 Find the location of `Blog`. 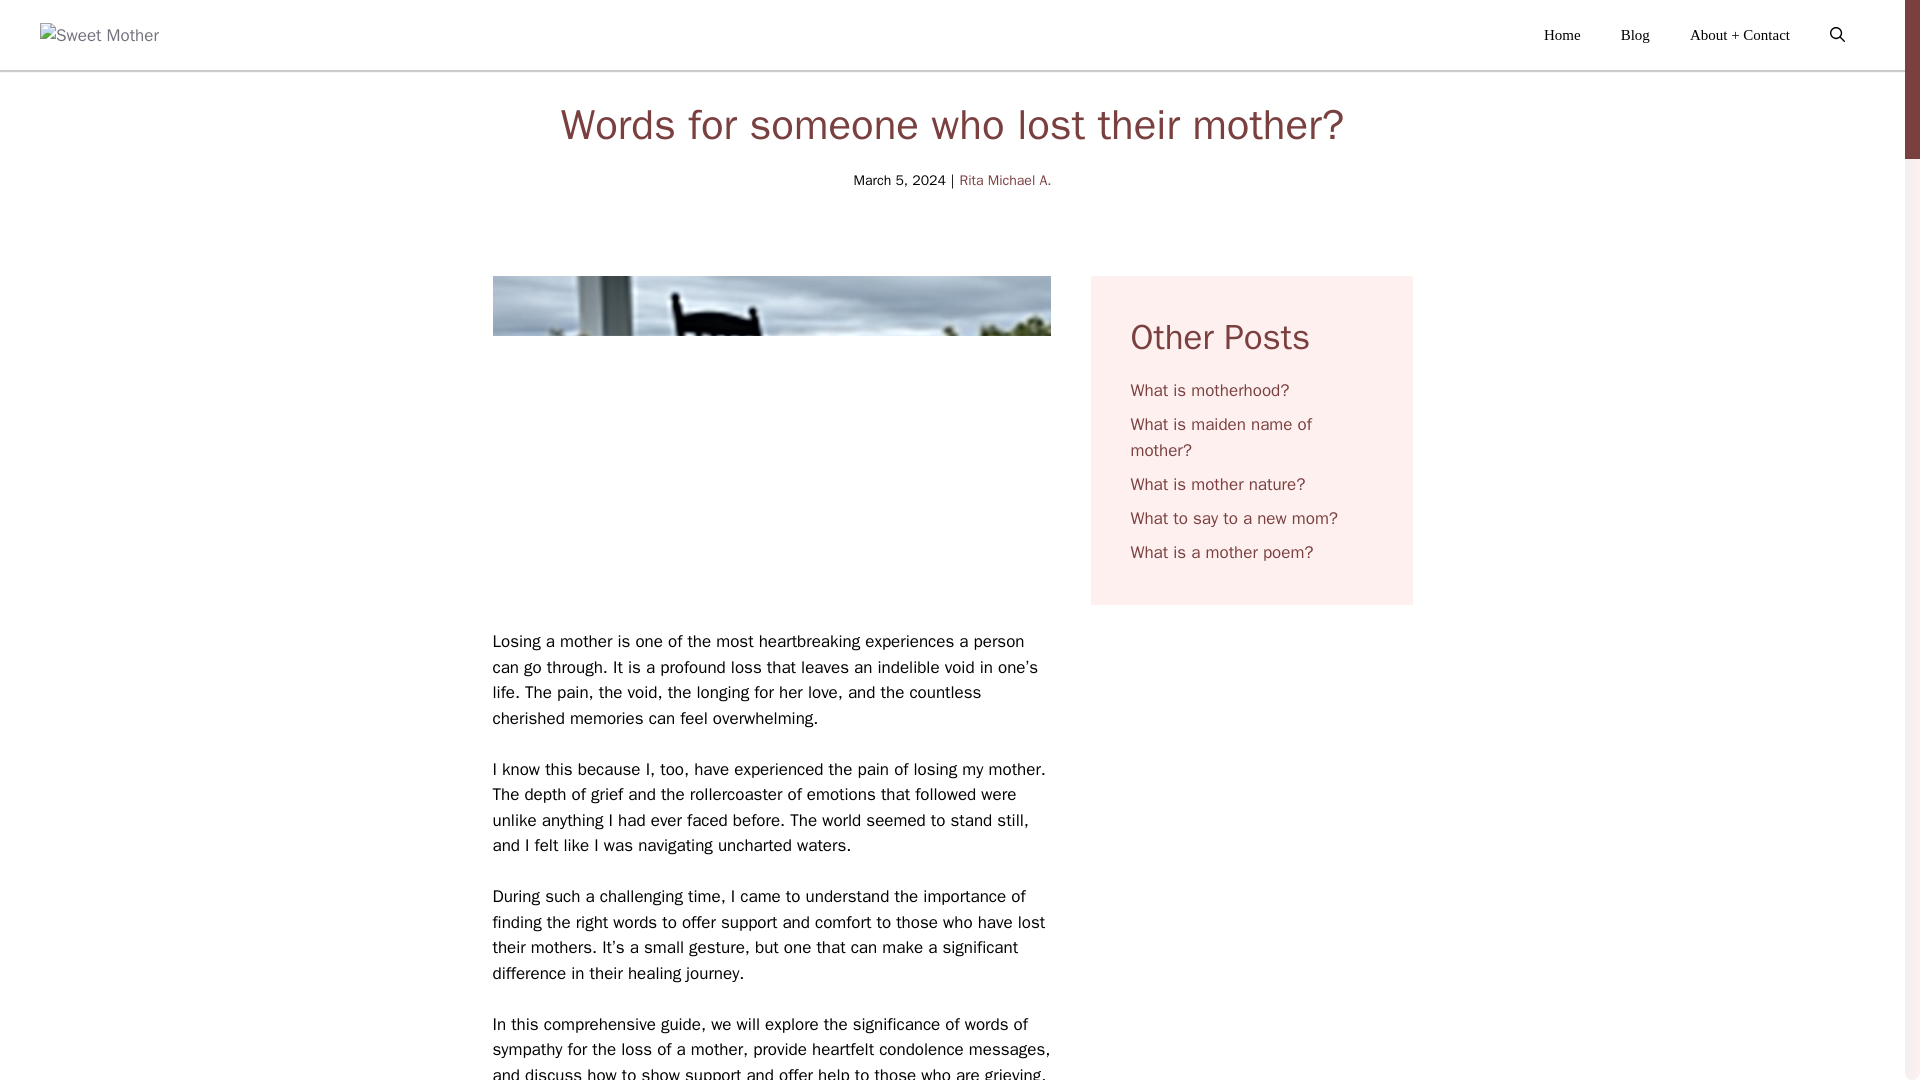

Blog is located at coordinates (1636, 34).